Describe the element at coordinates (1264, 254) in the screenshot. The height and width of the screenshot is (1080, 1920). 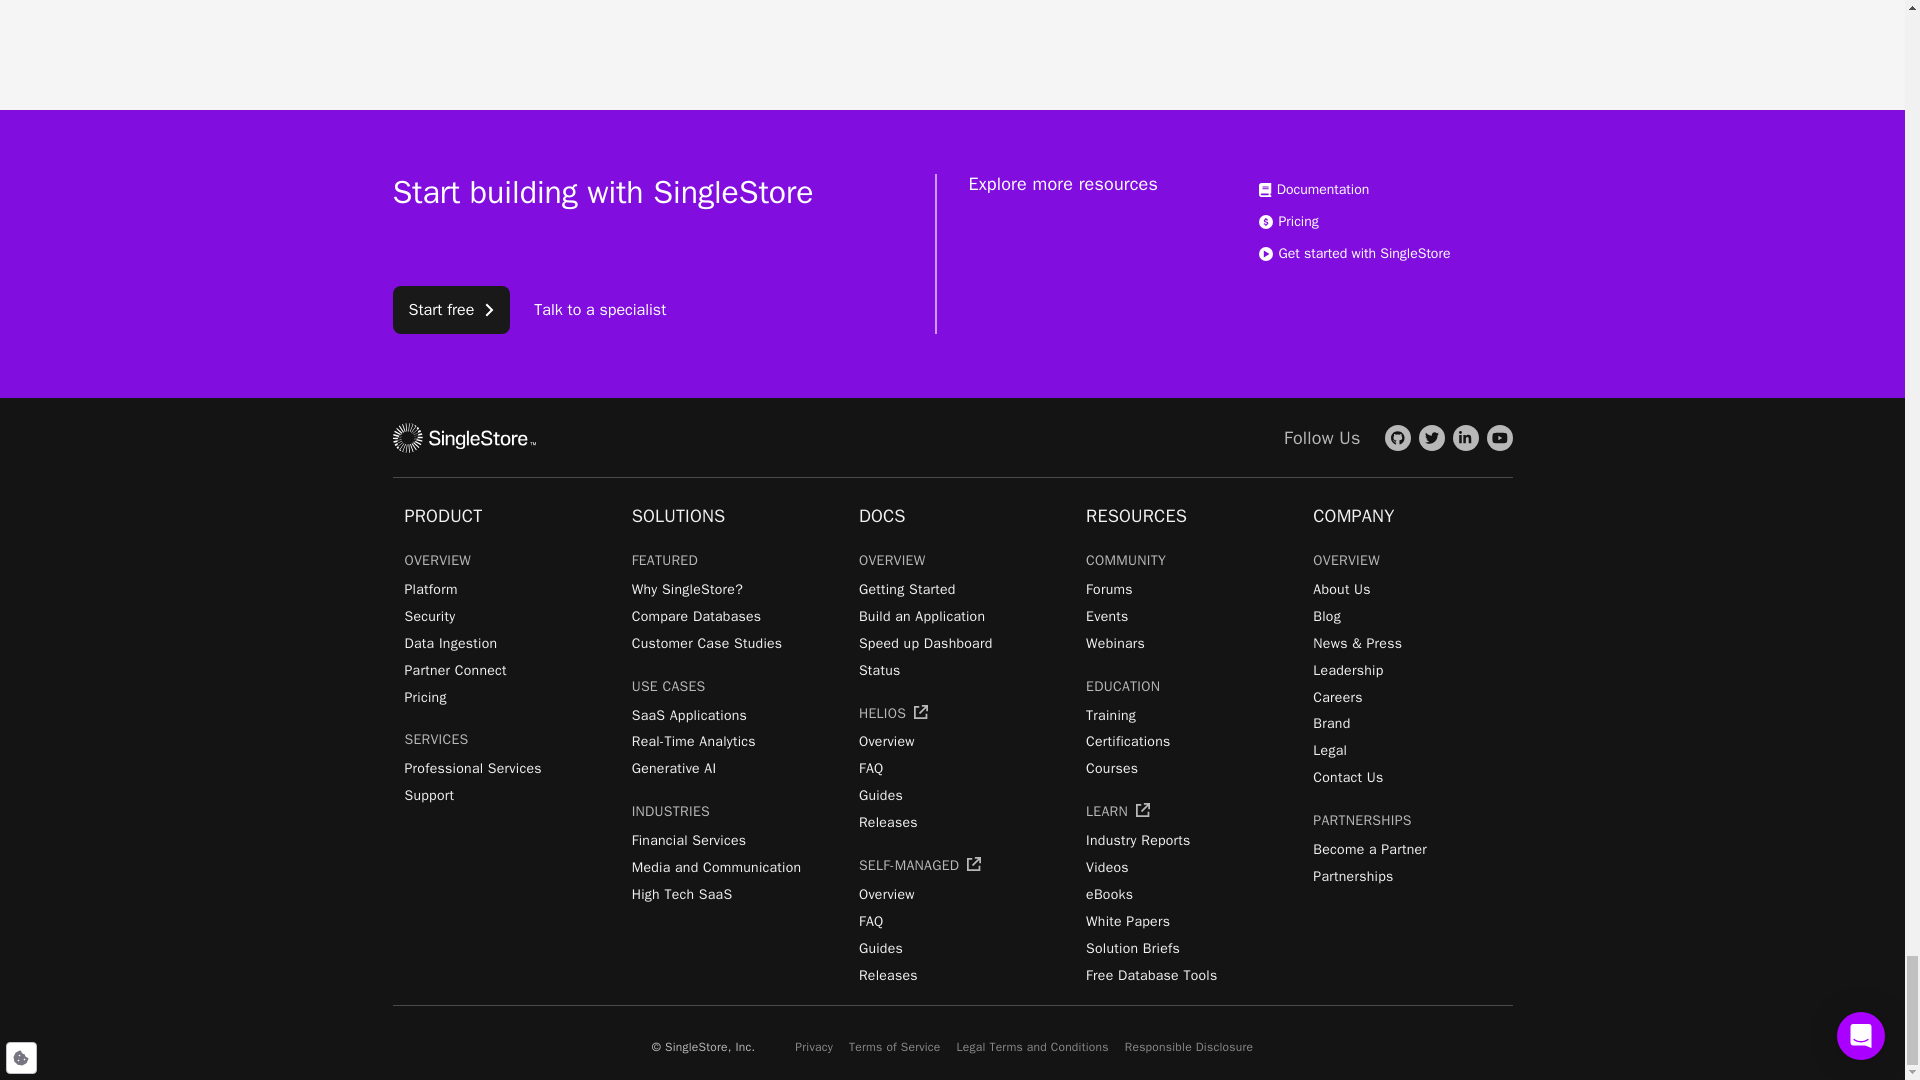
I see `Circle Play Icon` at that location.